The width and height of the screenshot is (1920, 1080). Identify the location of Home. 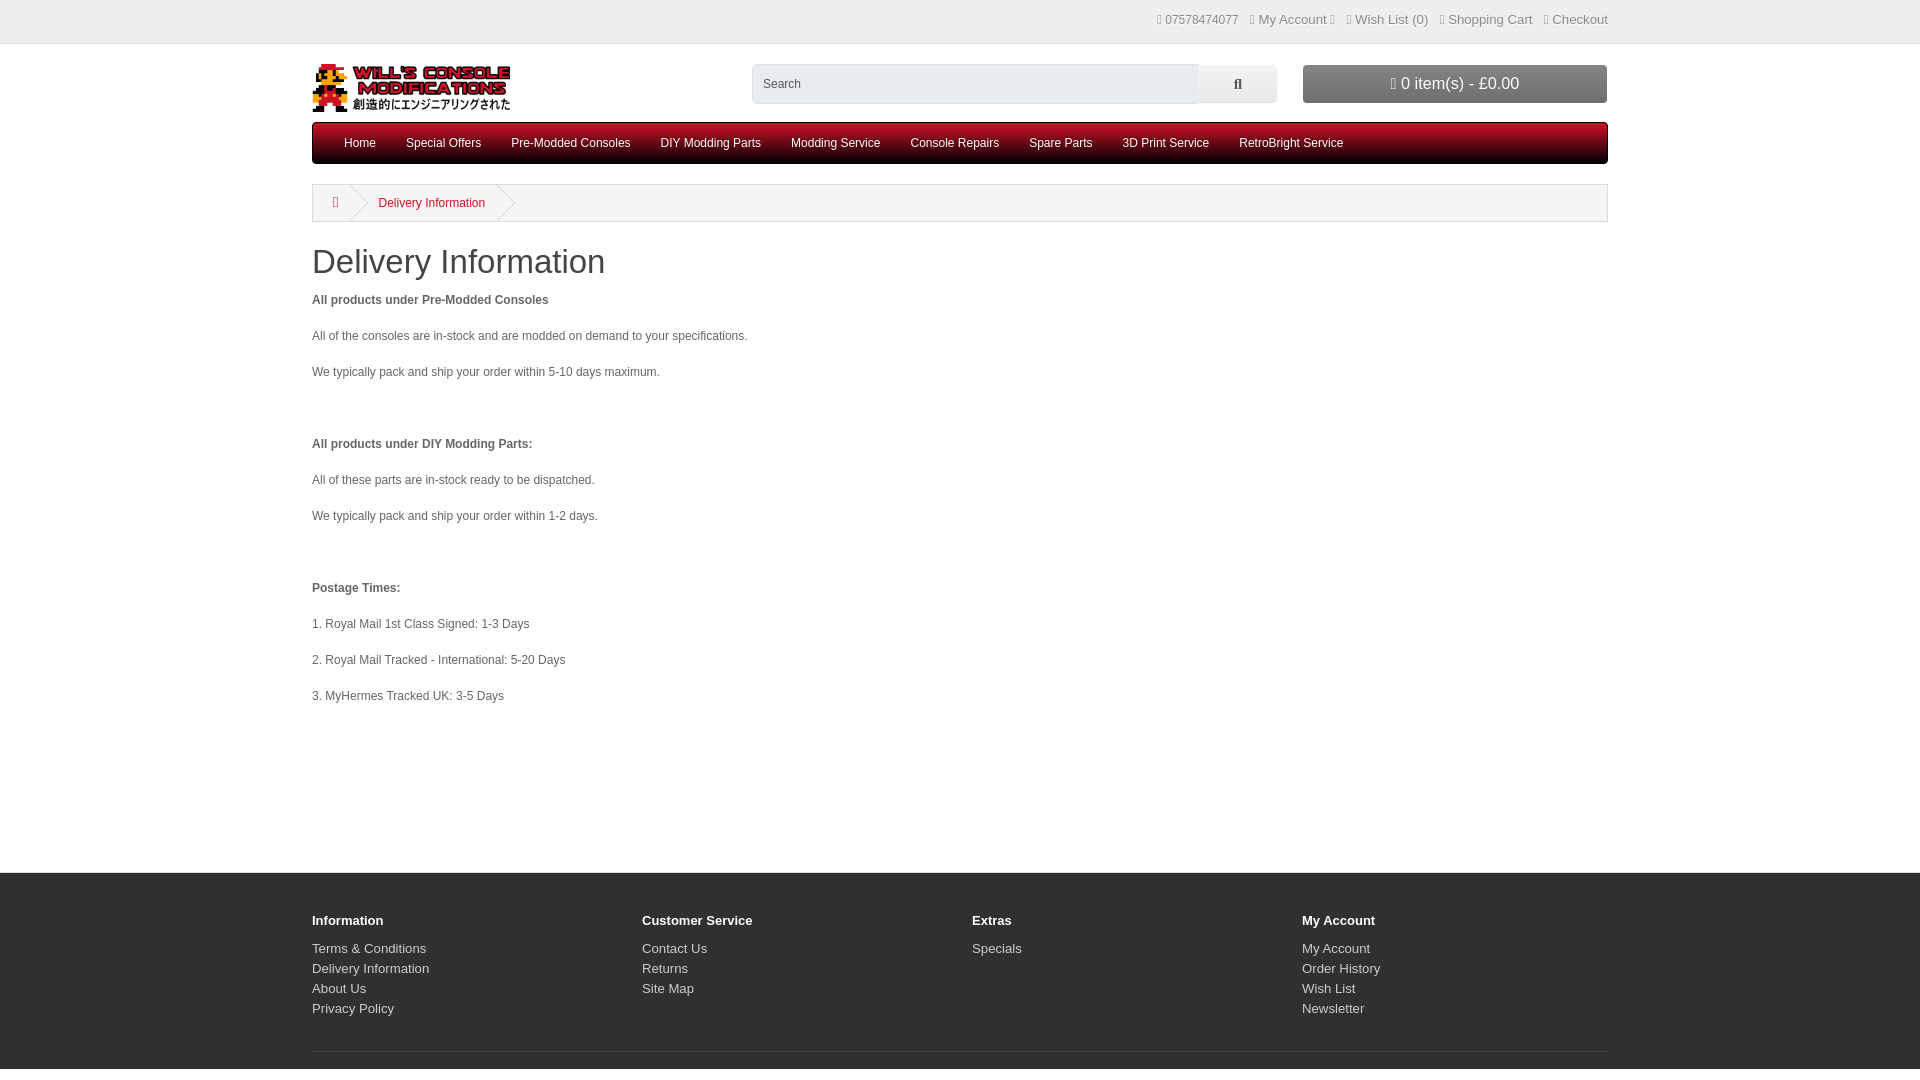
(360, 143).